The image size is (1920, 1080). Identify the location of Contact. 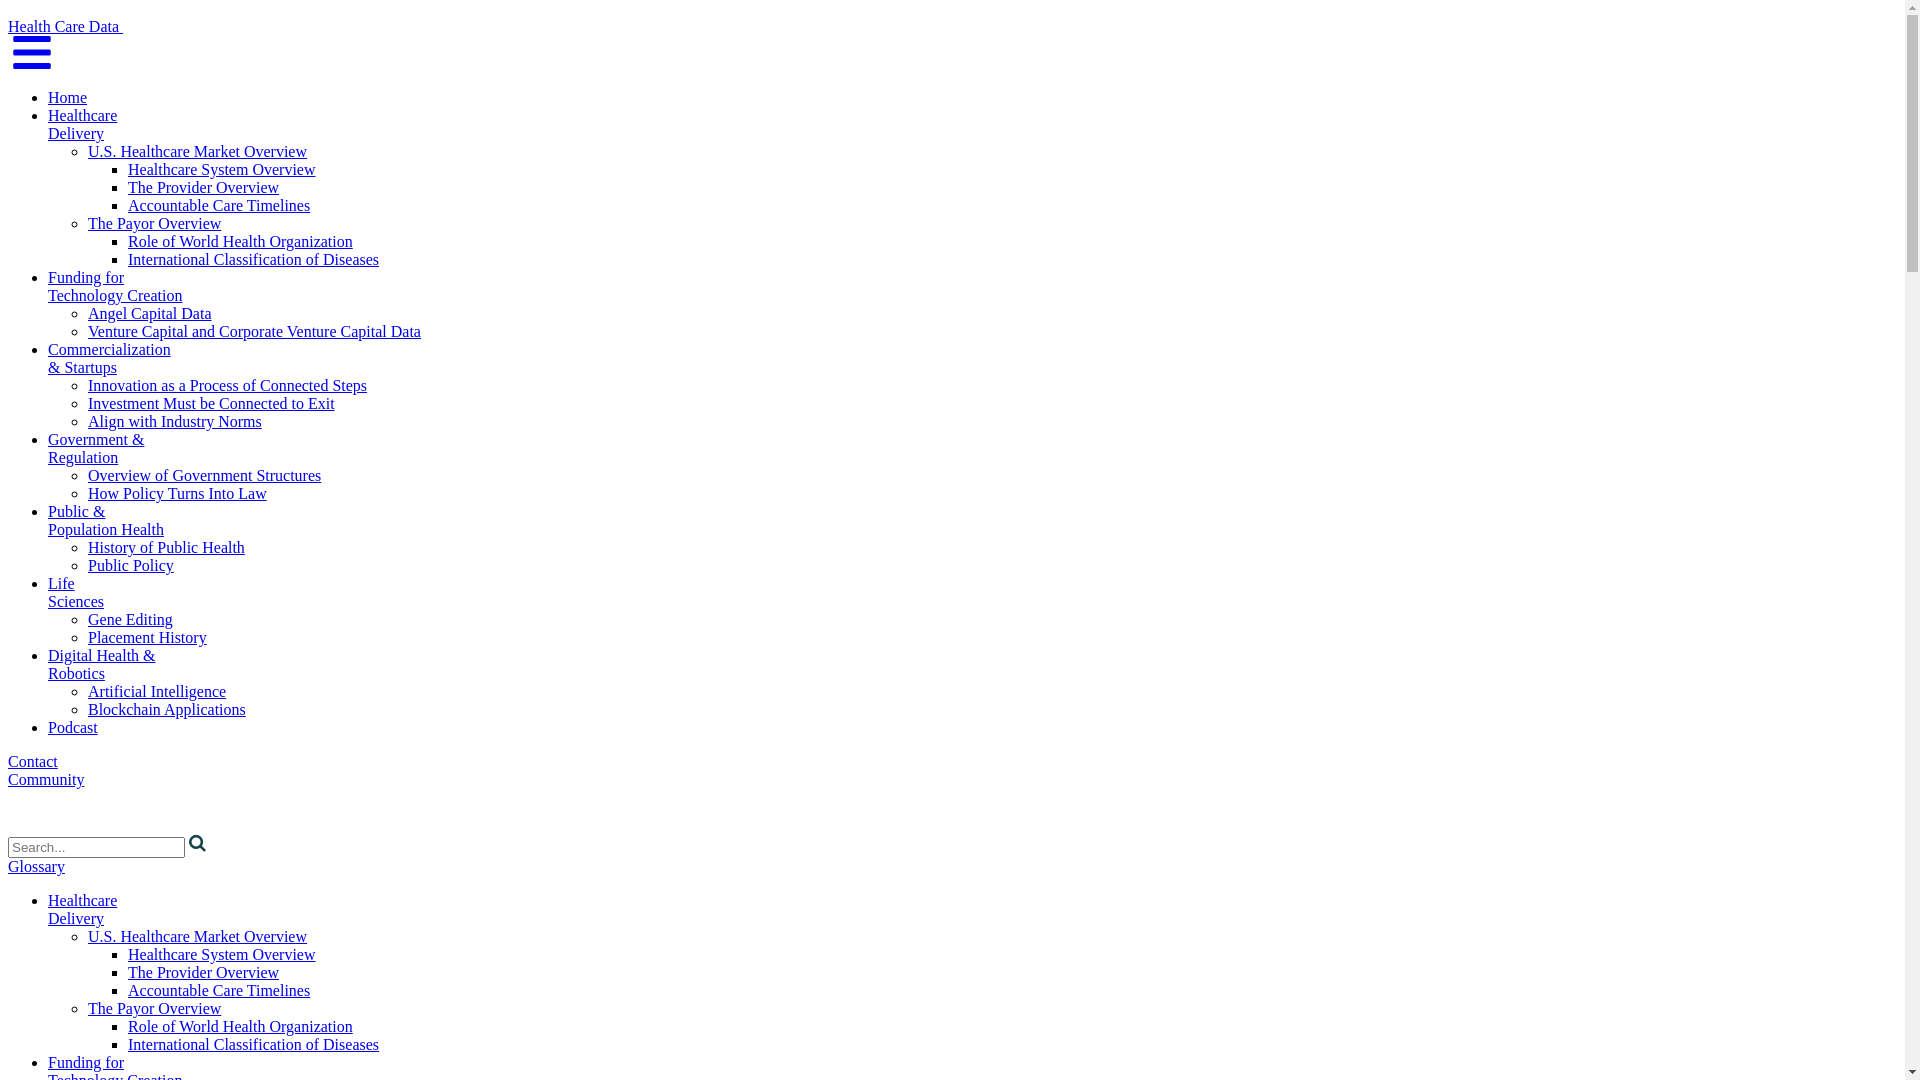
(33, 761).